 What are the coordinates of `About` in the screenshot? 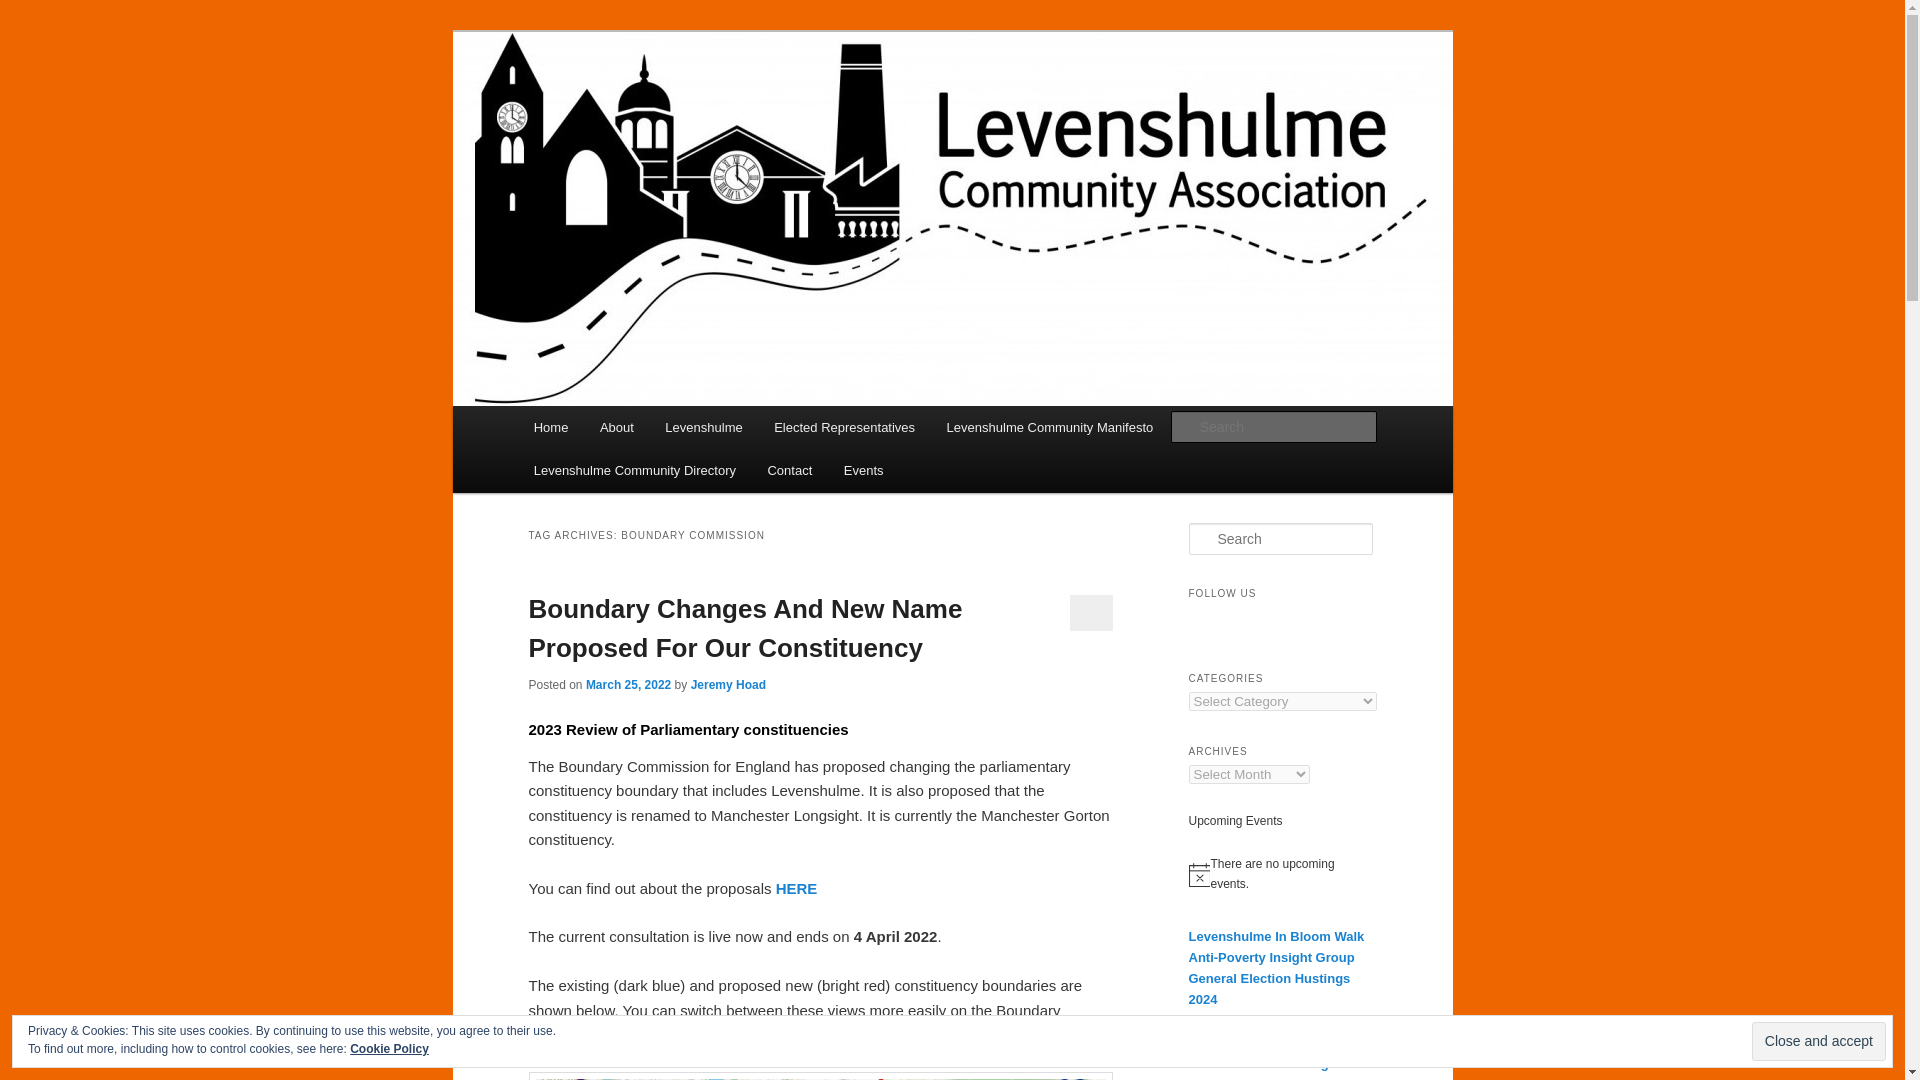 It's located at (616, 428).